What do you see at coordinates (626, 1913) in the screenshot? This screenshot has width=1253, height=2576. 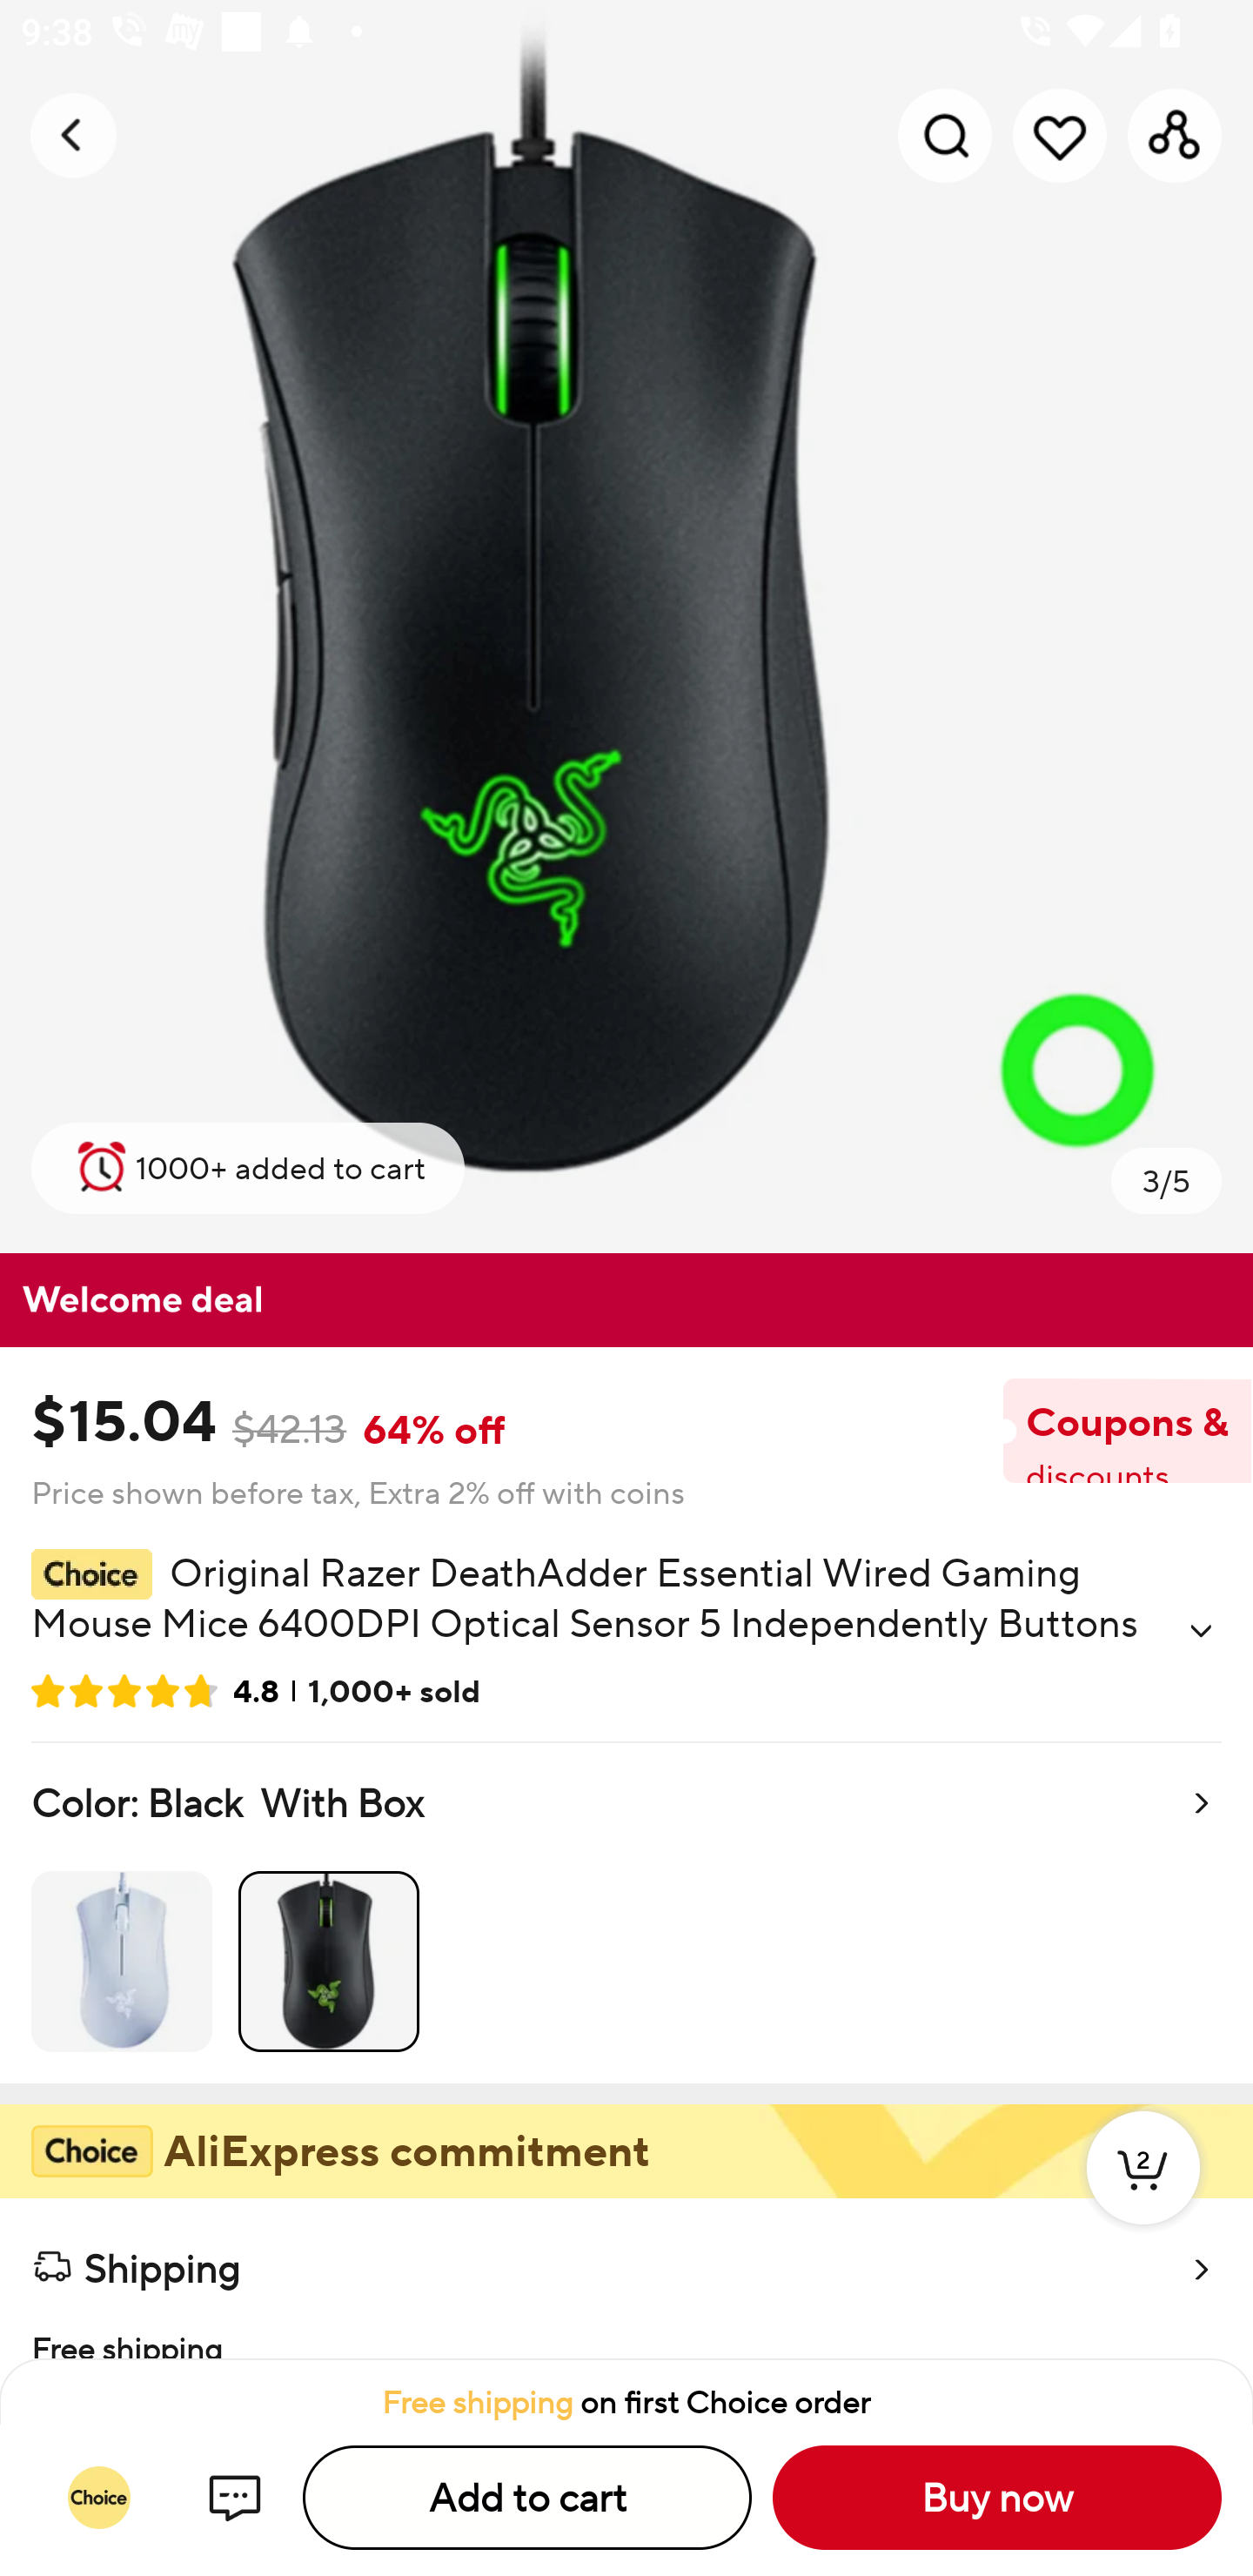 I see `Color: Black  With Box ` at bounding box center [626, 1913].